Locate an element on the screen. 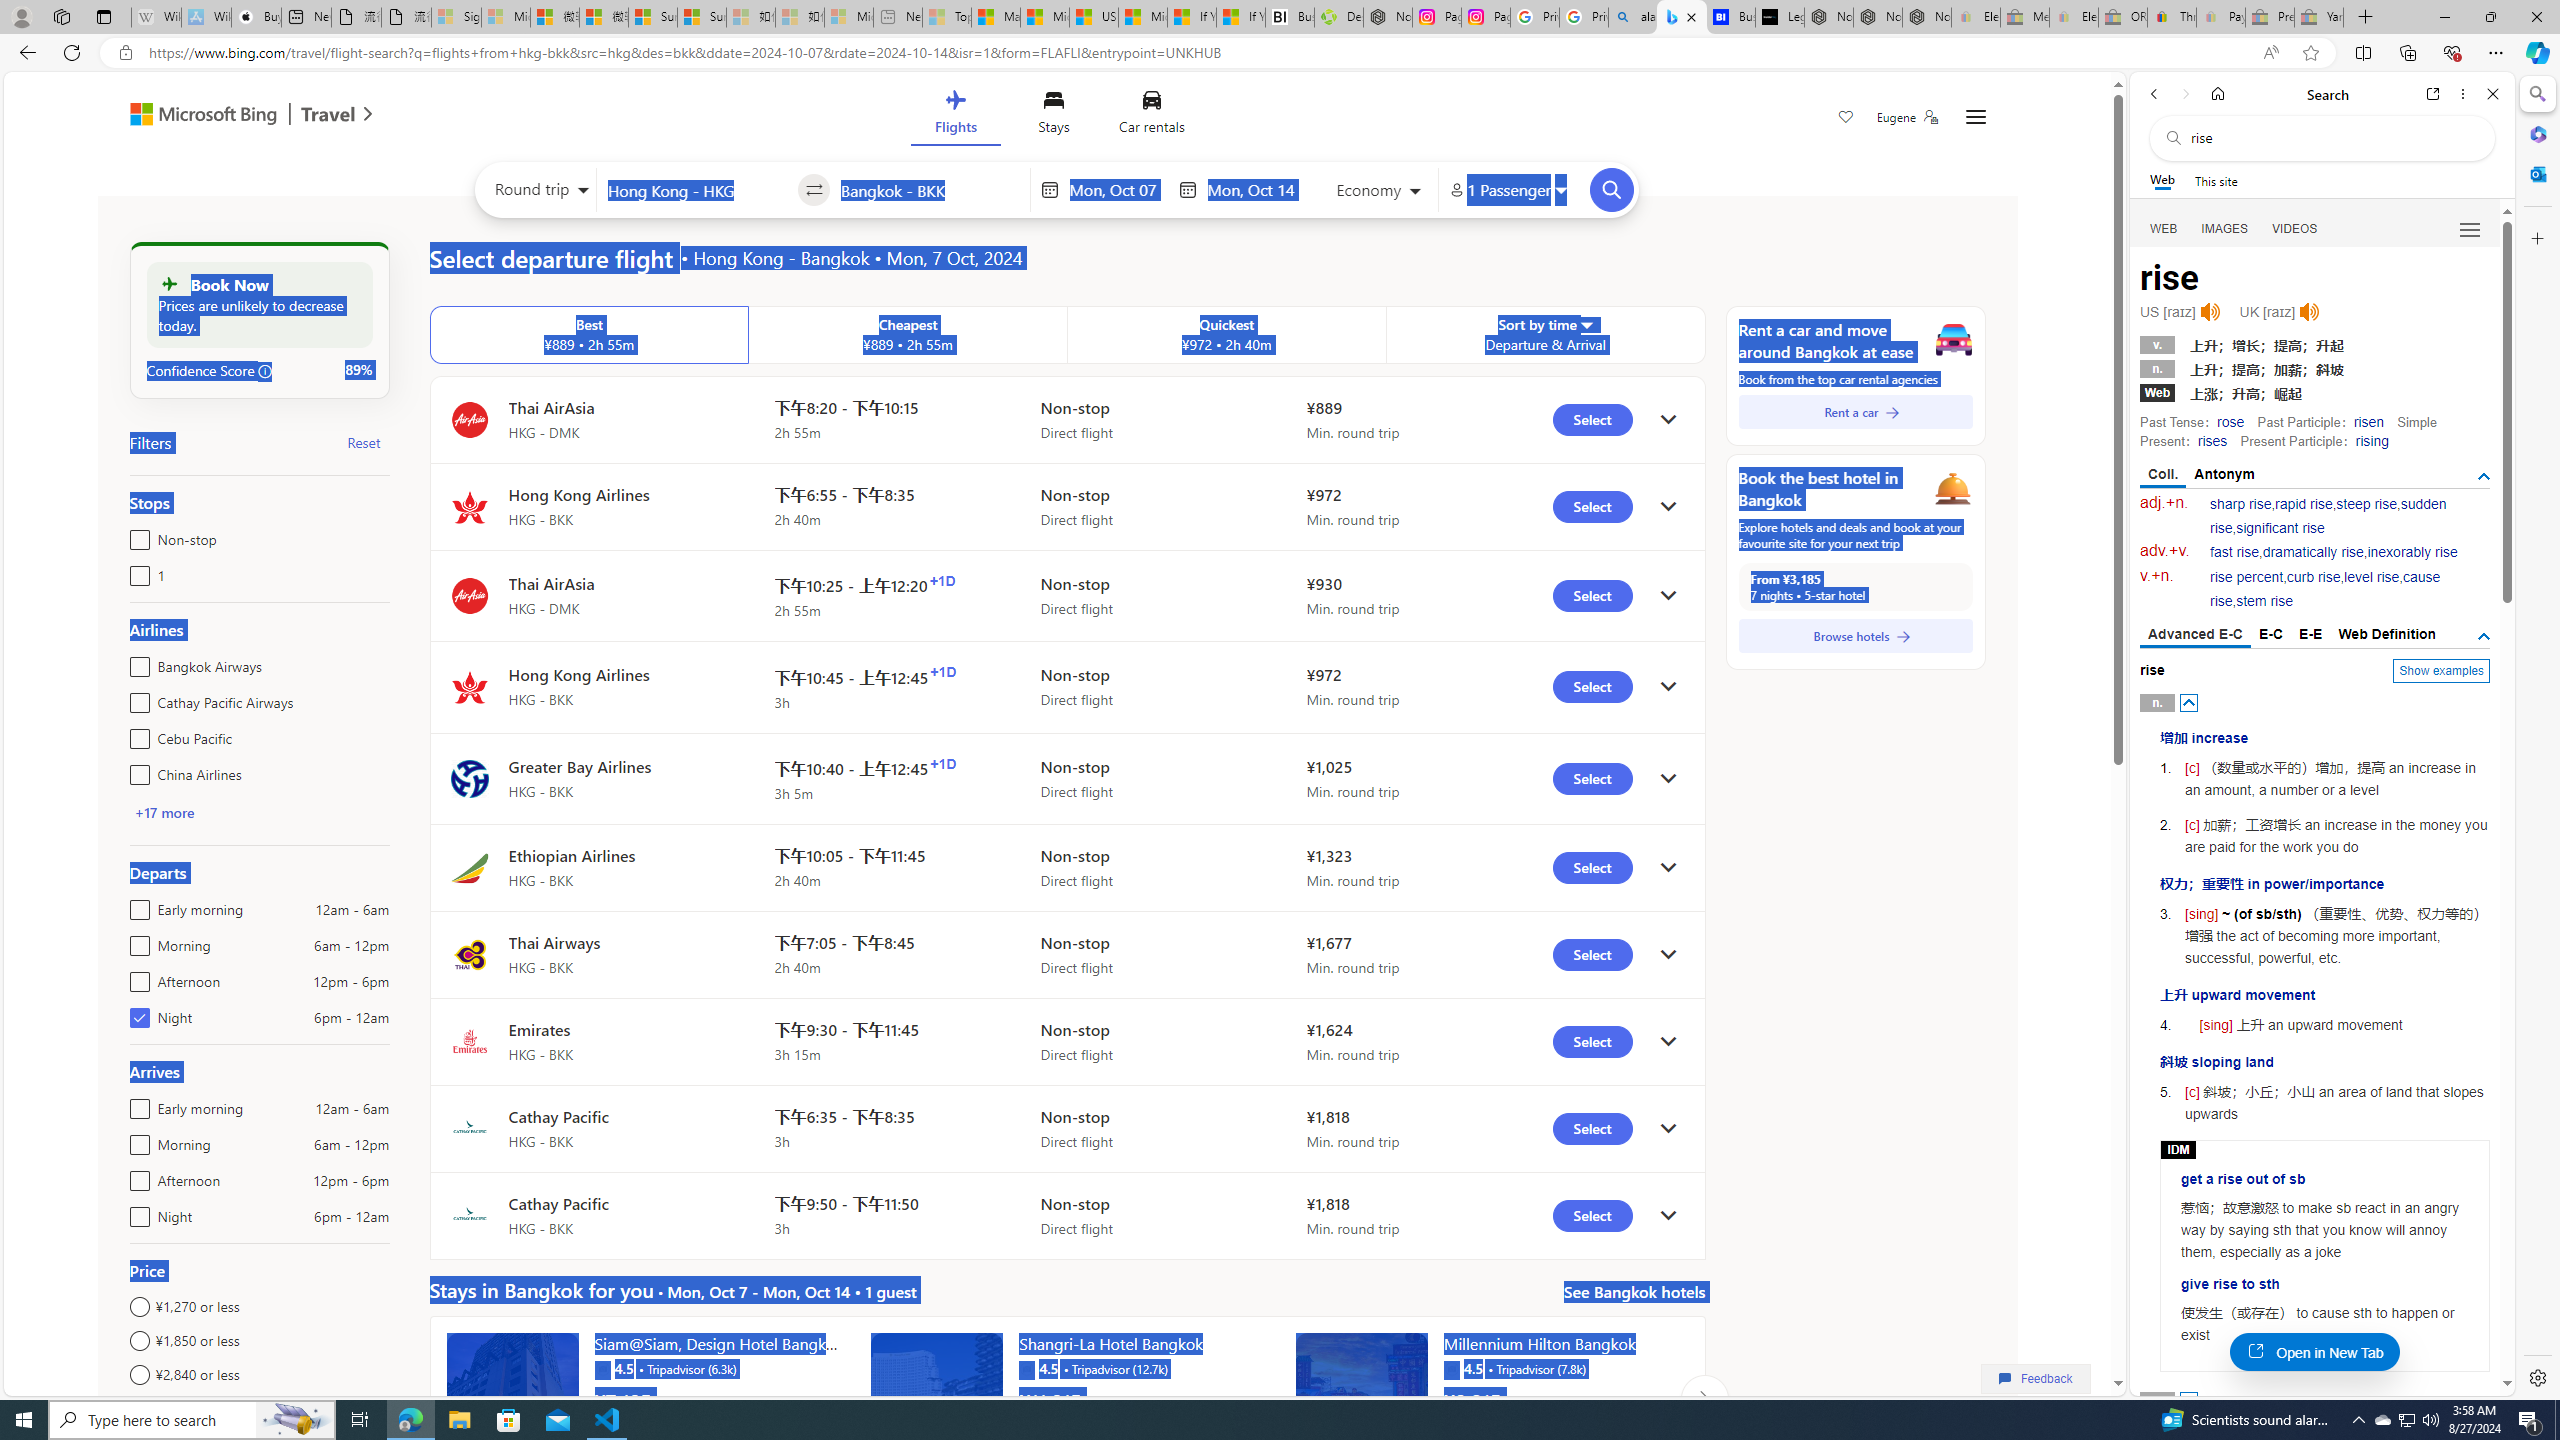 The height and width of the screenshot is (1440, 2560). Going to? is located at coordinates (930, 189).